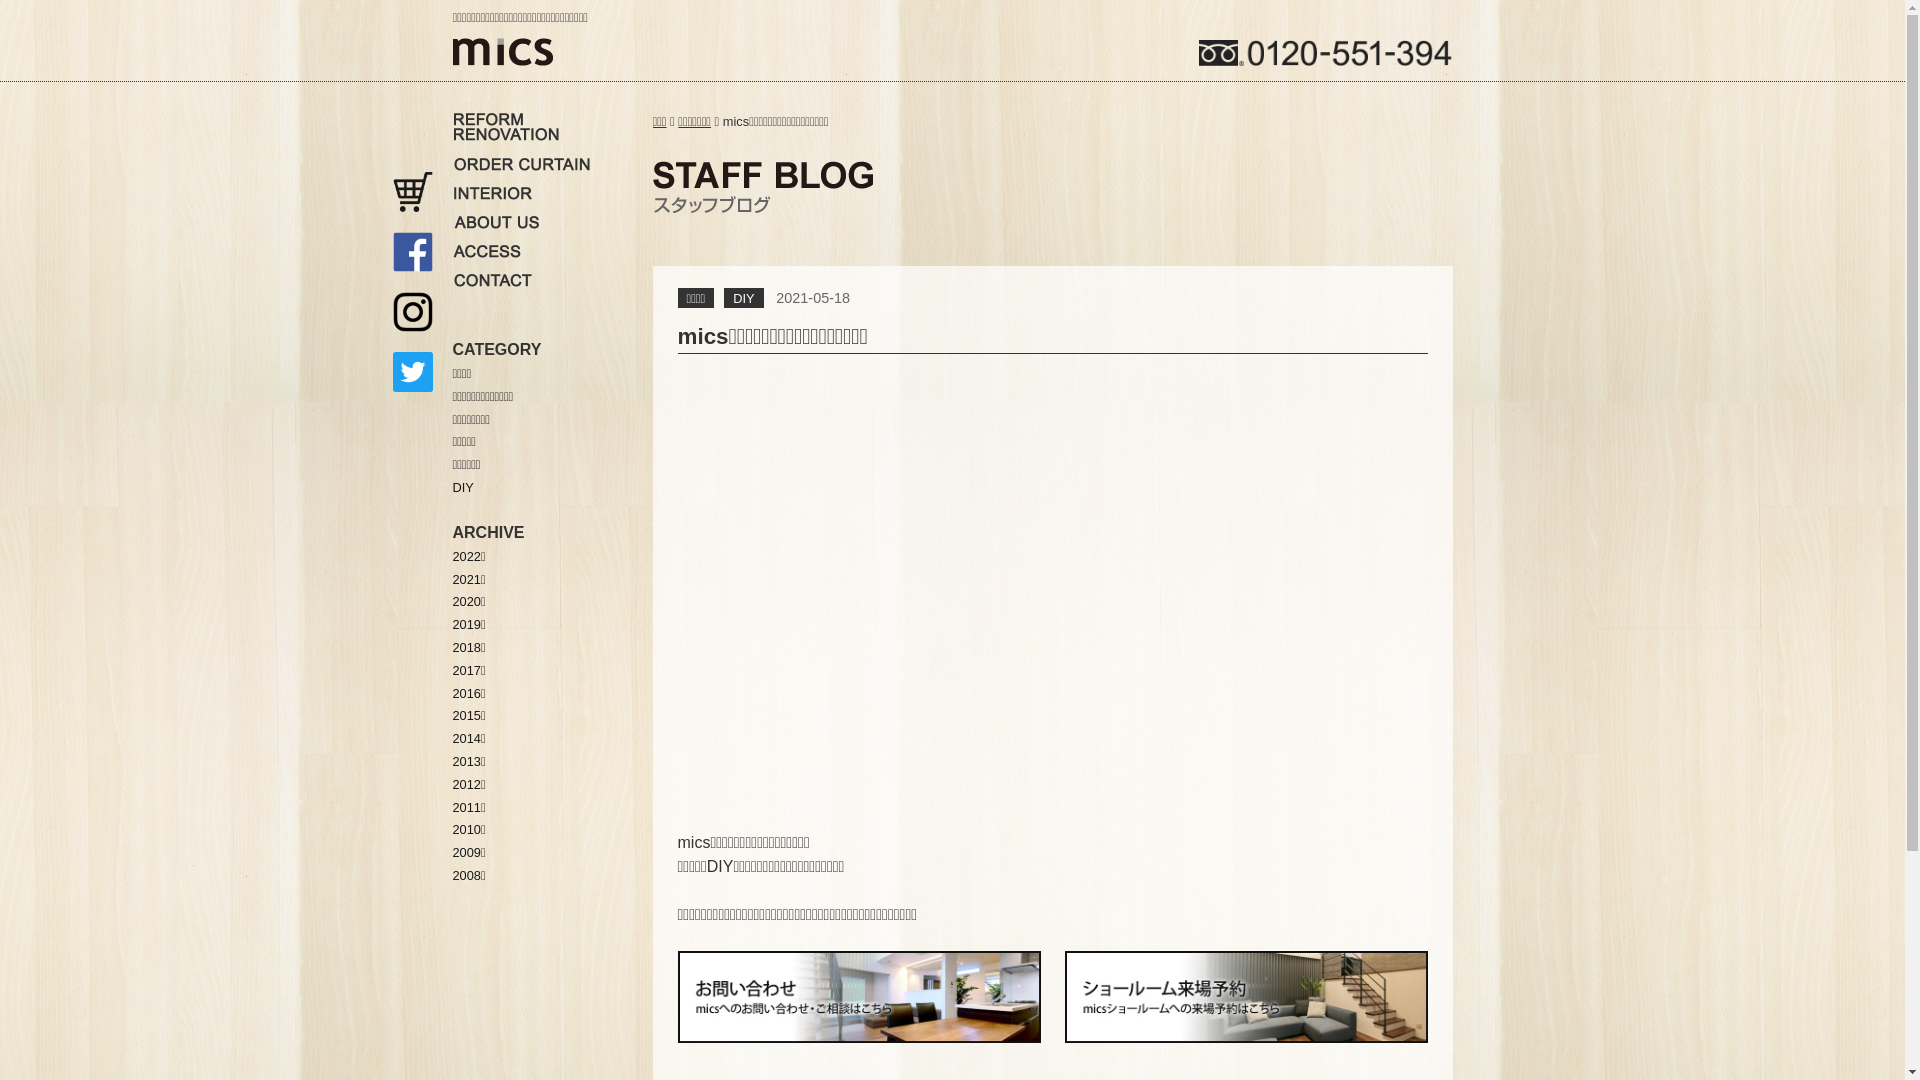  What do you see at coordinates (412, 252) in the screenshot?
I see `Facebook` at bounding box center [412, 252].